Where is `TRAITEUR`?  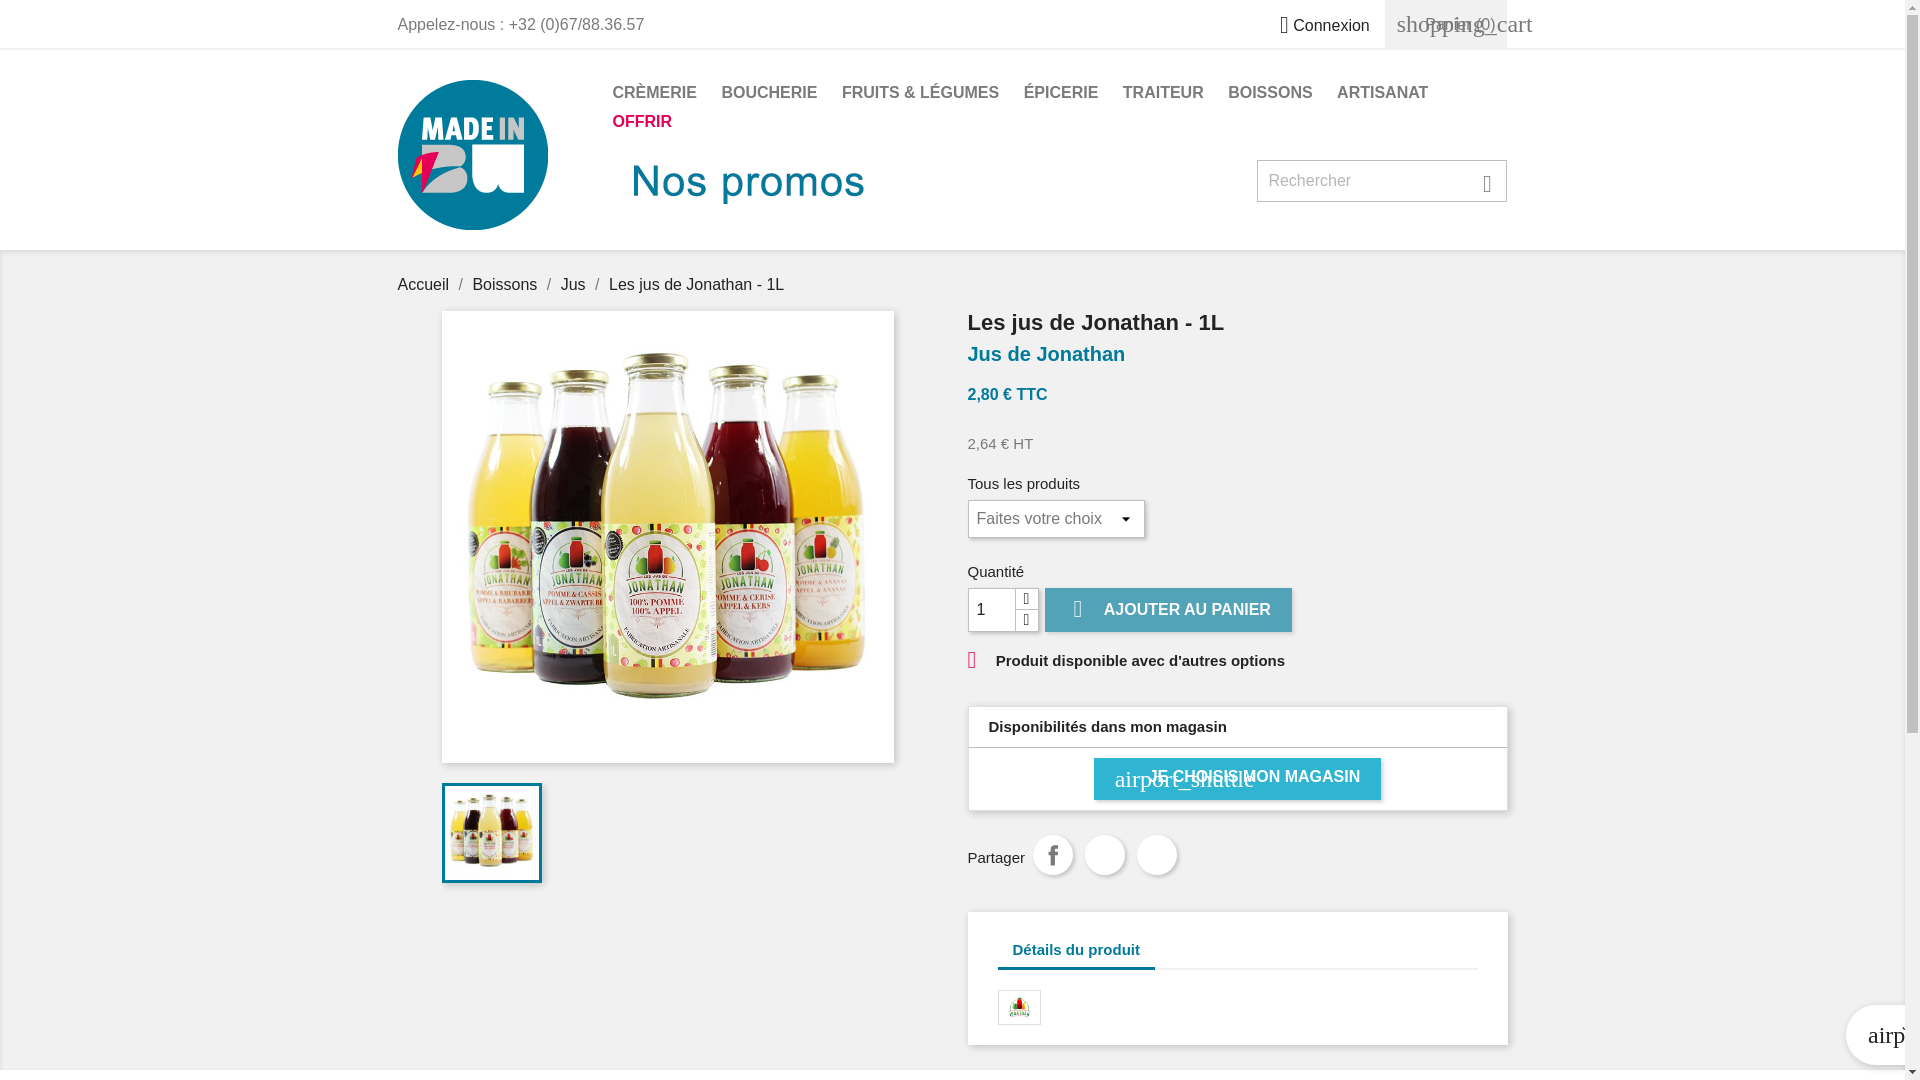 TRAITEUR is located at coordinates (1164, 94).